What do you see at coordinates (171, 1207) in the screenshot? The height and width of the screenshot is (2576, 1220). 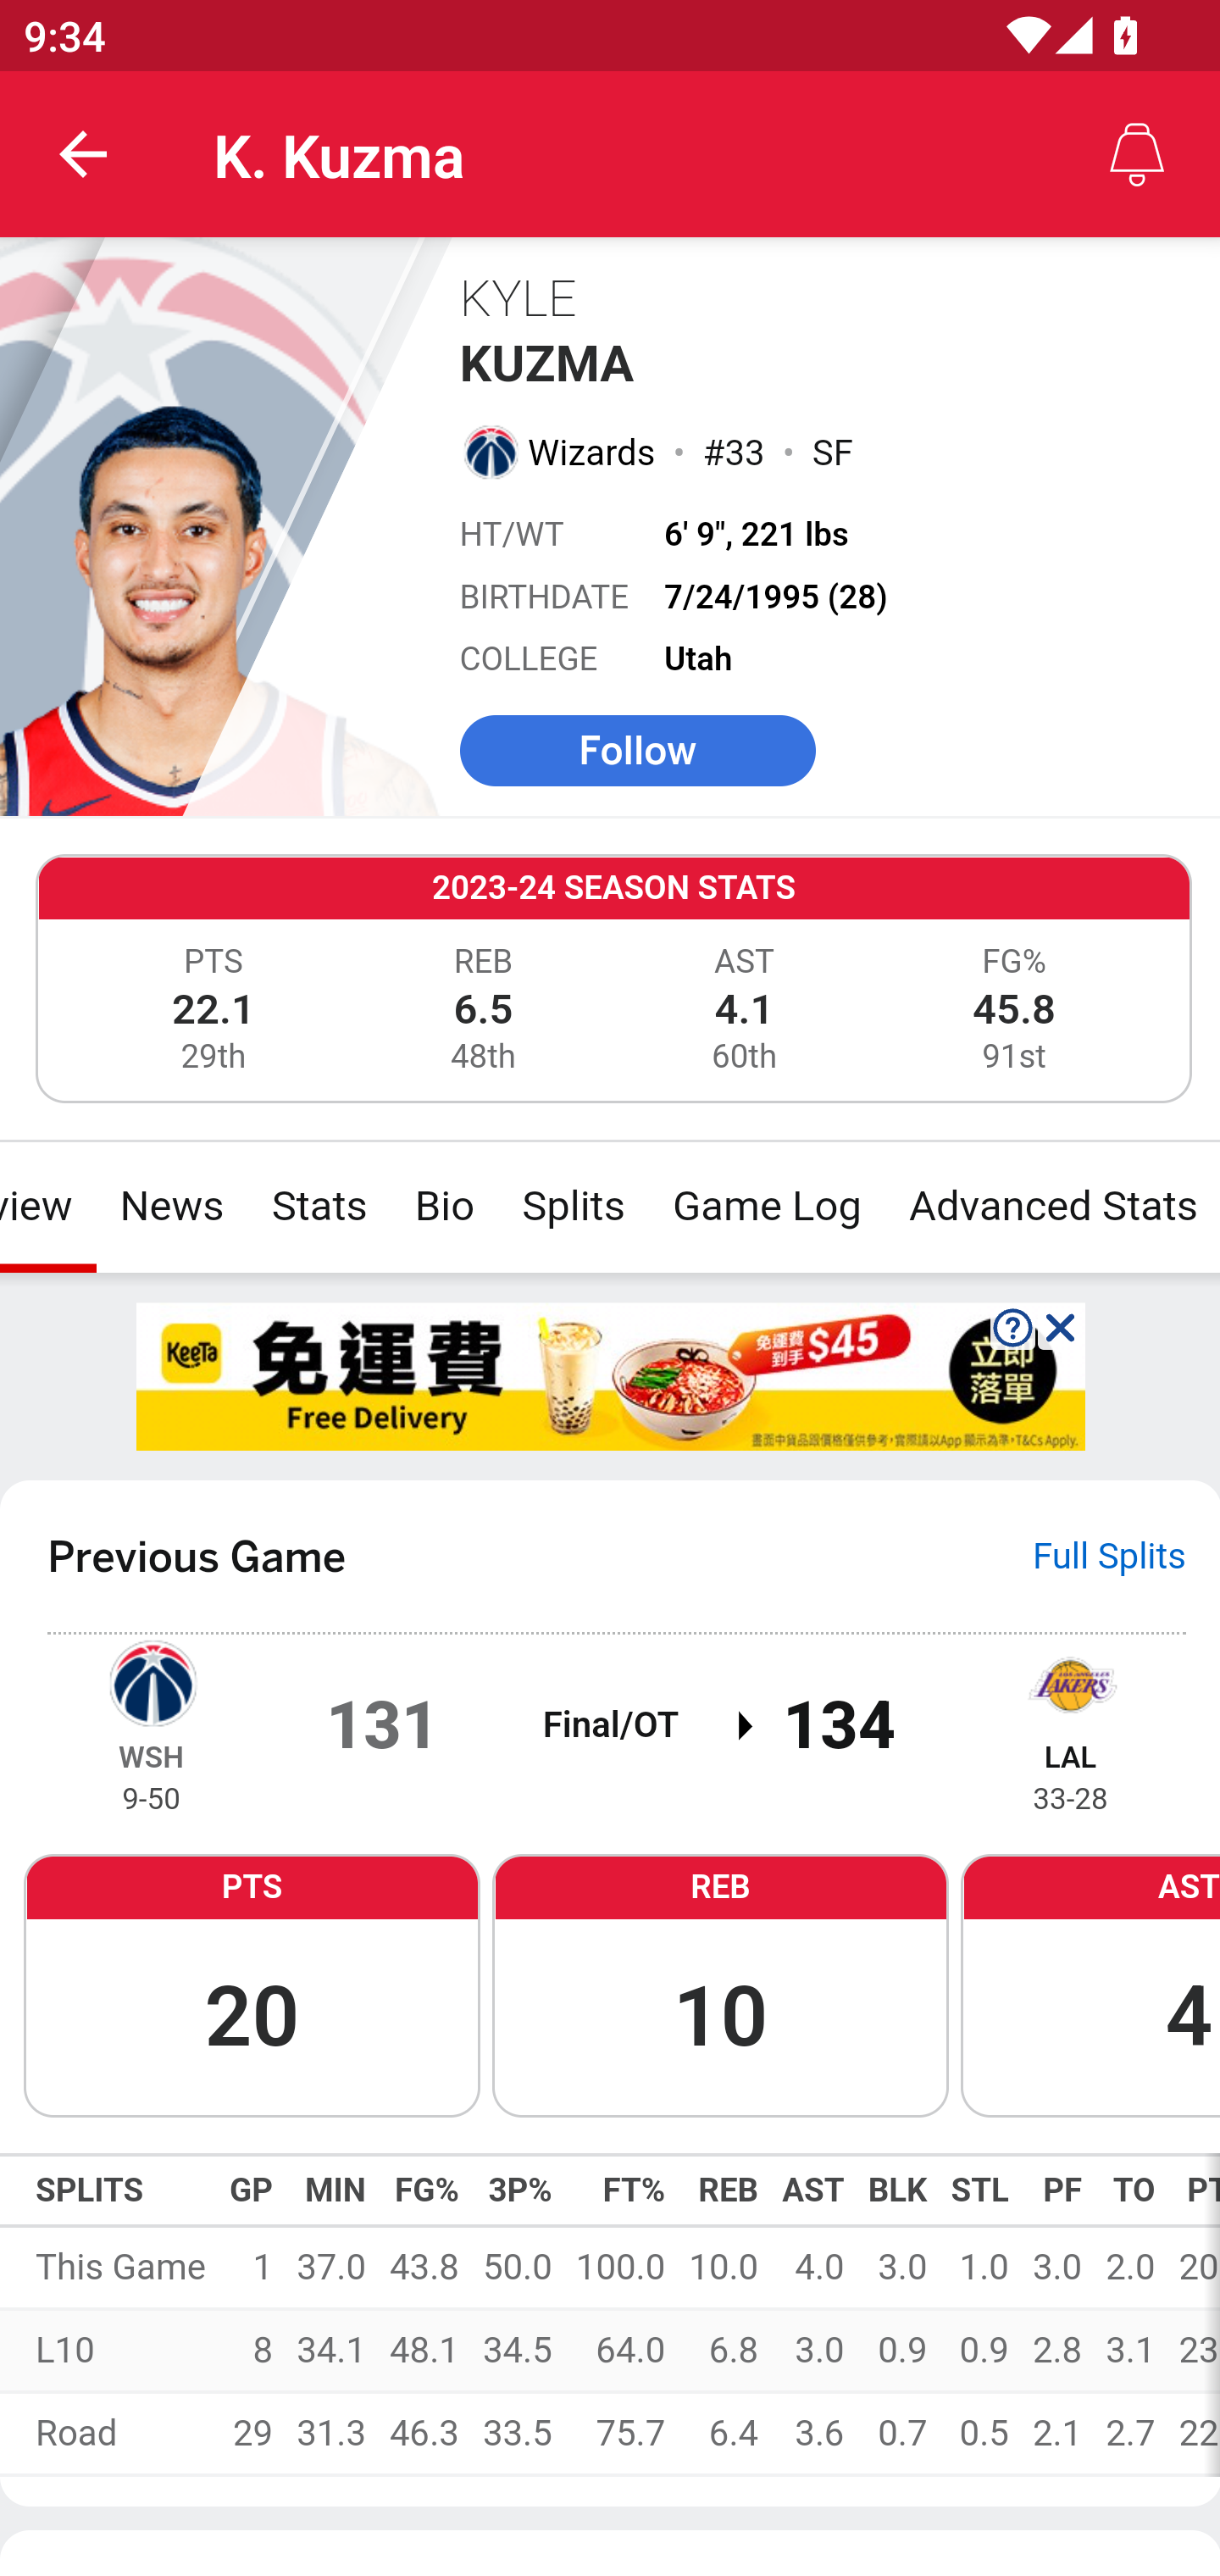 I see `News` at bounding box center [171, 1207].